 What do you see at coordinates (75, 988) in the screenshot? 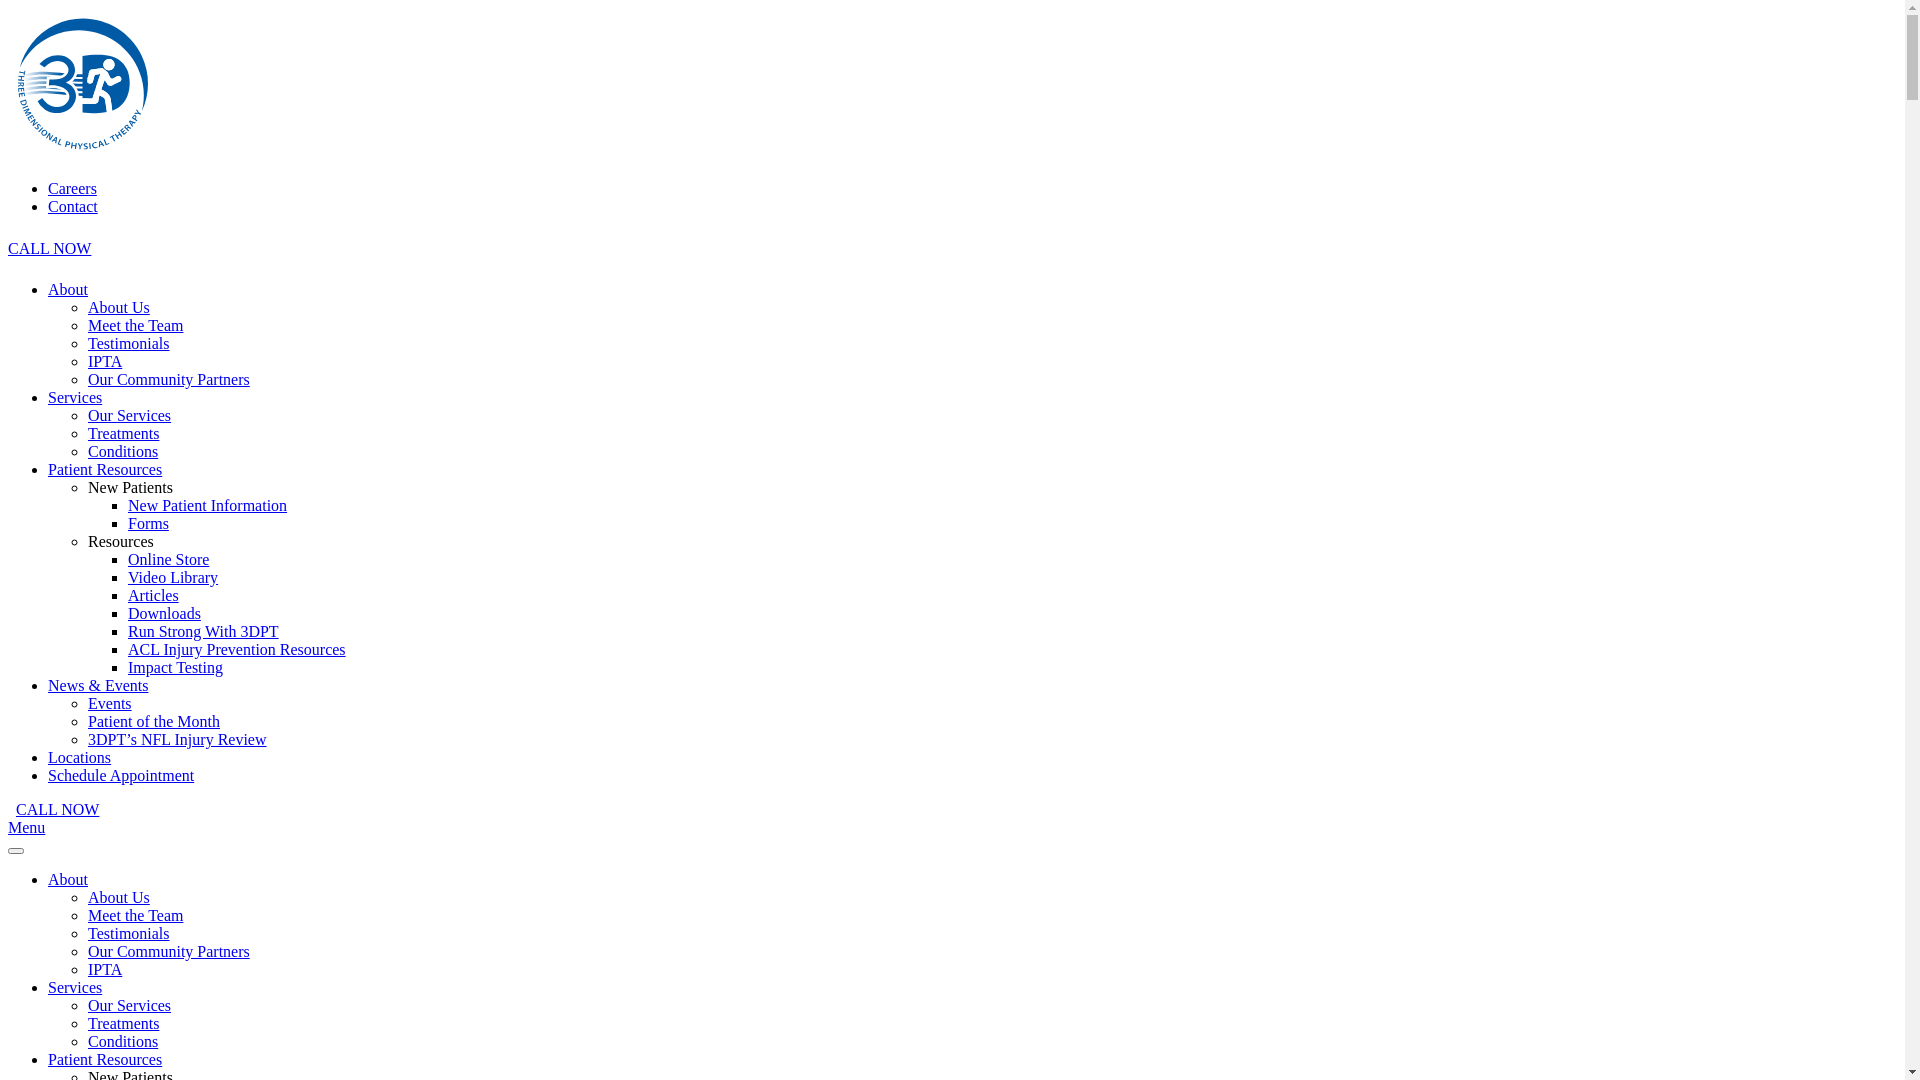
I see `Services` at bounding box center [75, 988].